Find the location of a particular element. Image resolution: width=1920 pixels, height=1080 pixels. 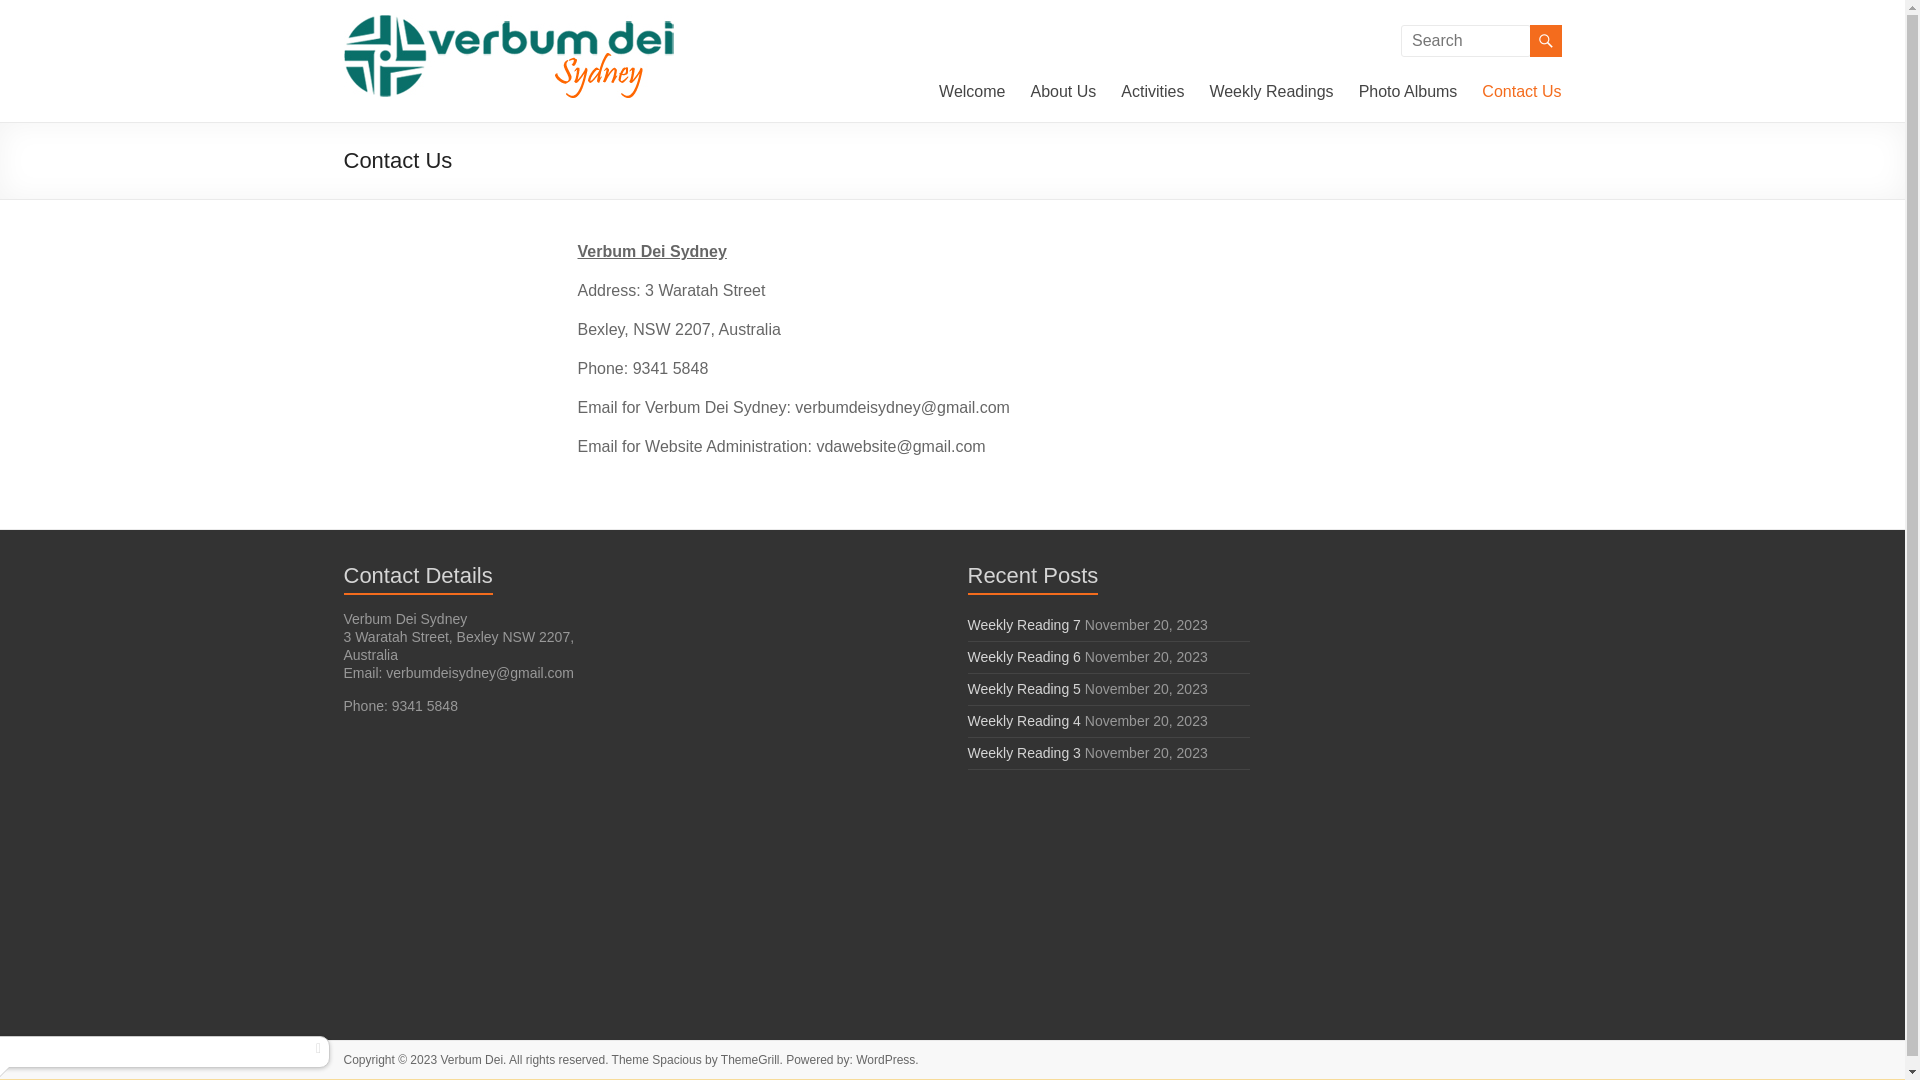

Weekly Readings is located at coordinates (1271, 92).